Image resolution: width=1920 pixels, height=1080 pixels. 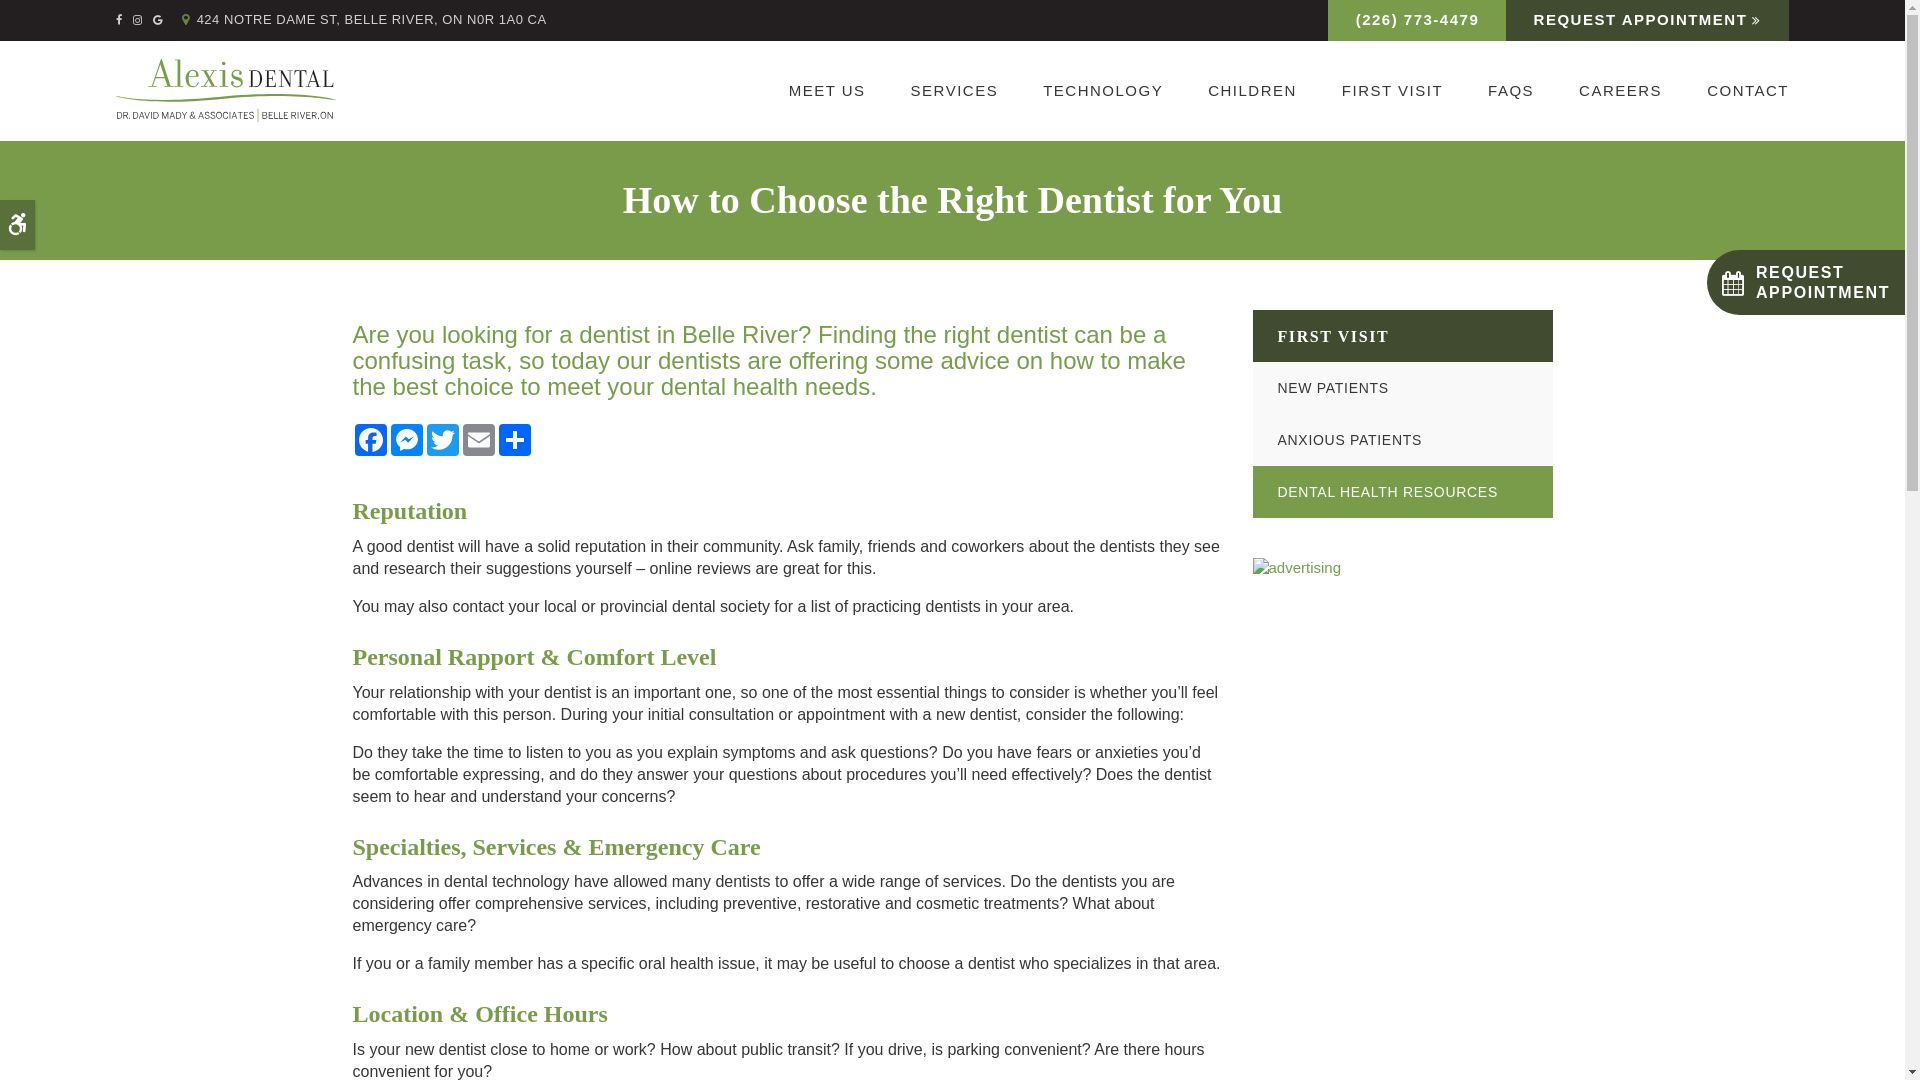 I want to click on CHILDREN, so click(x=1253, y=91).